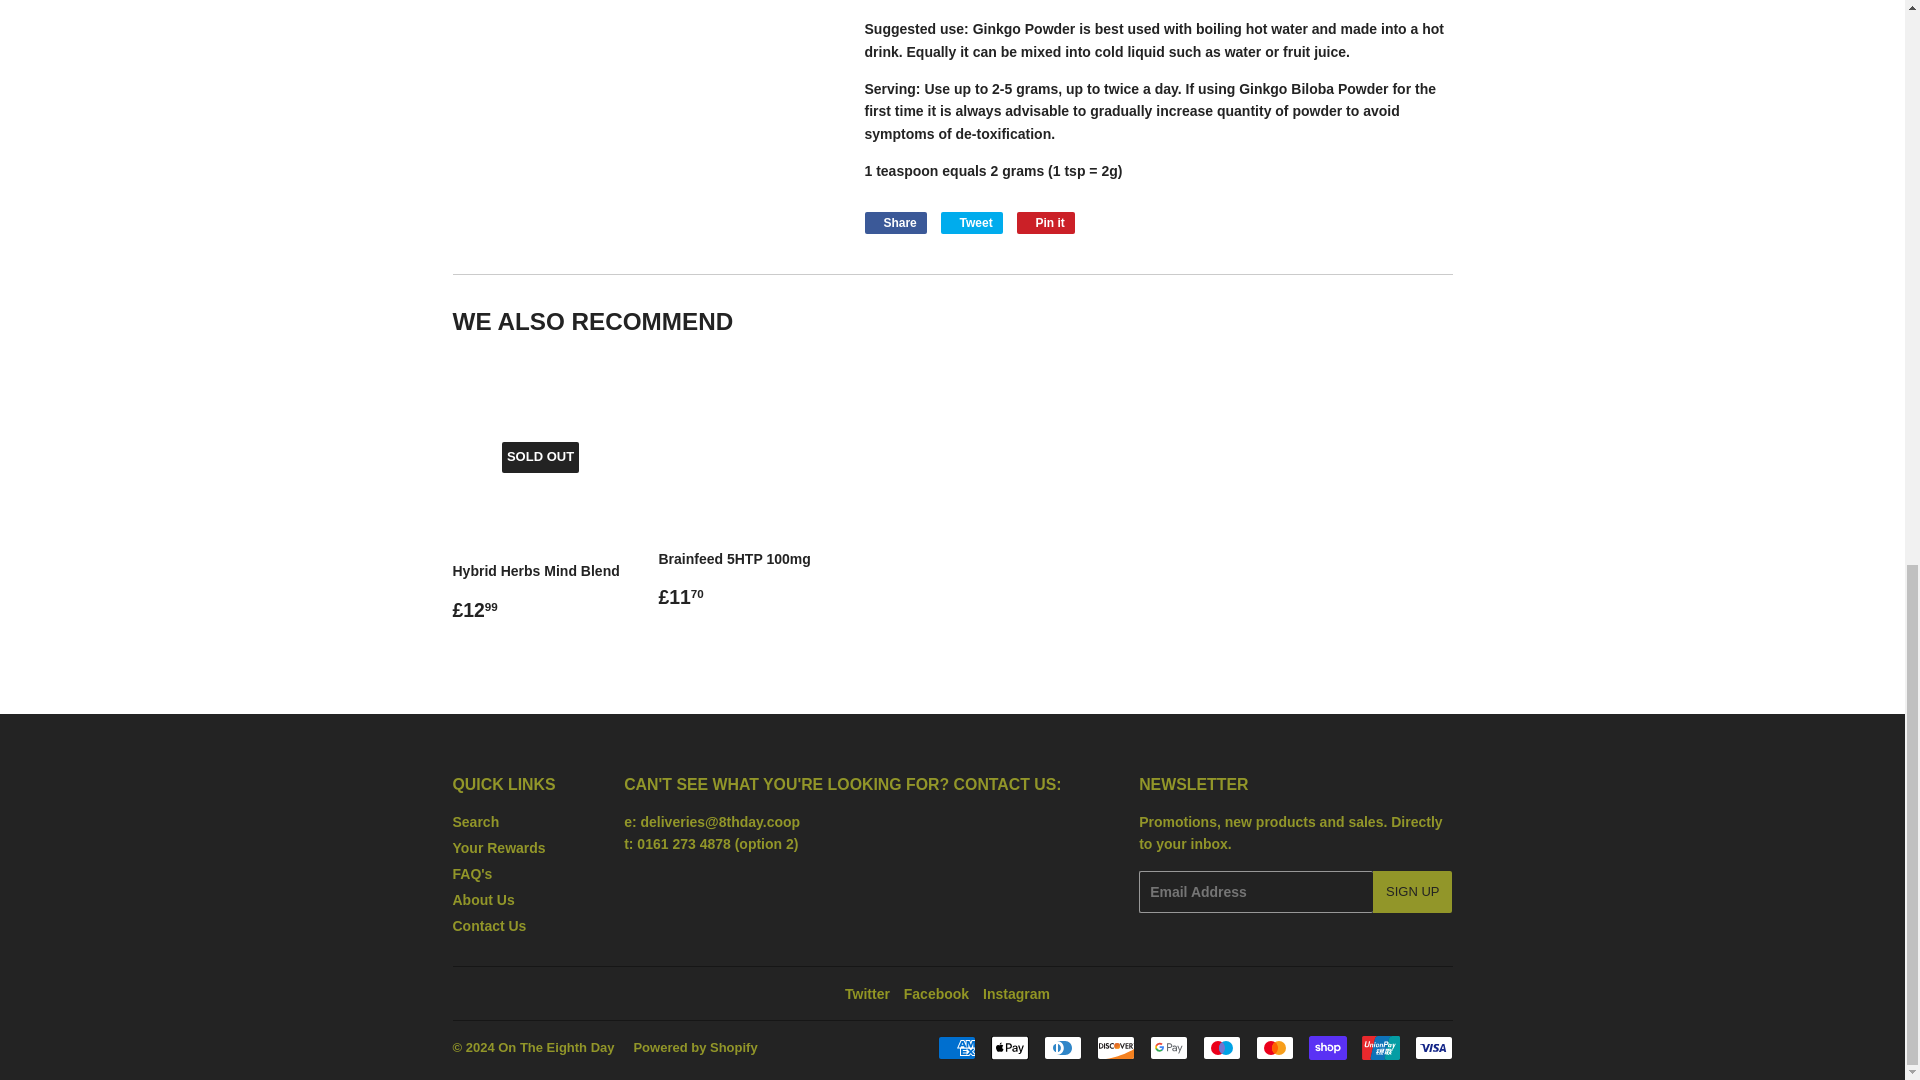 The width and height of the screenshot is (1920, 1080). What do you see at coordinates (1326, 1047) in the screenshot?
I see `Shop Pay` at bounding box center [1326, 1047].